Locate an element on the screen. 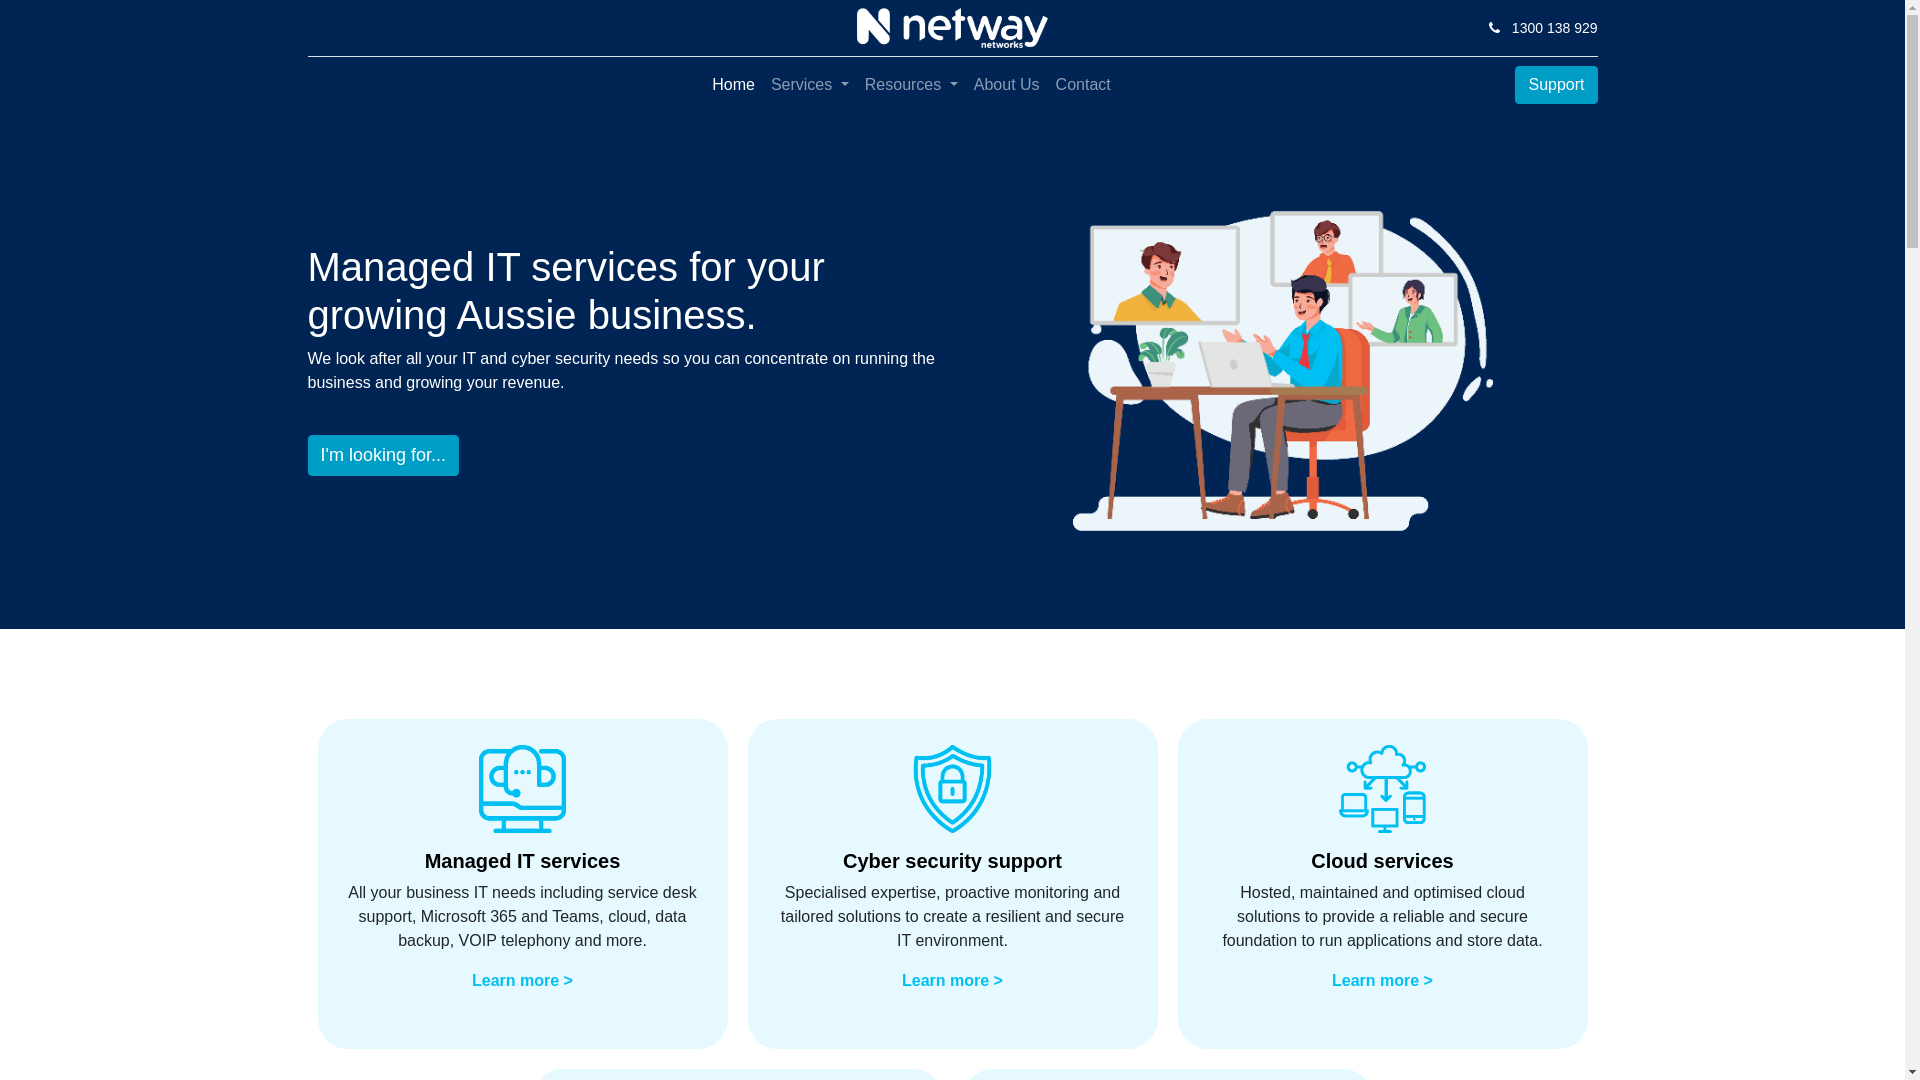 This screenshot has width=1920, height=1080. 1300 138 929 is located at coordinates (1555, 28).